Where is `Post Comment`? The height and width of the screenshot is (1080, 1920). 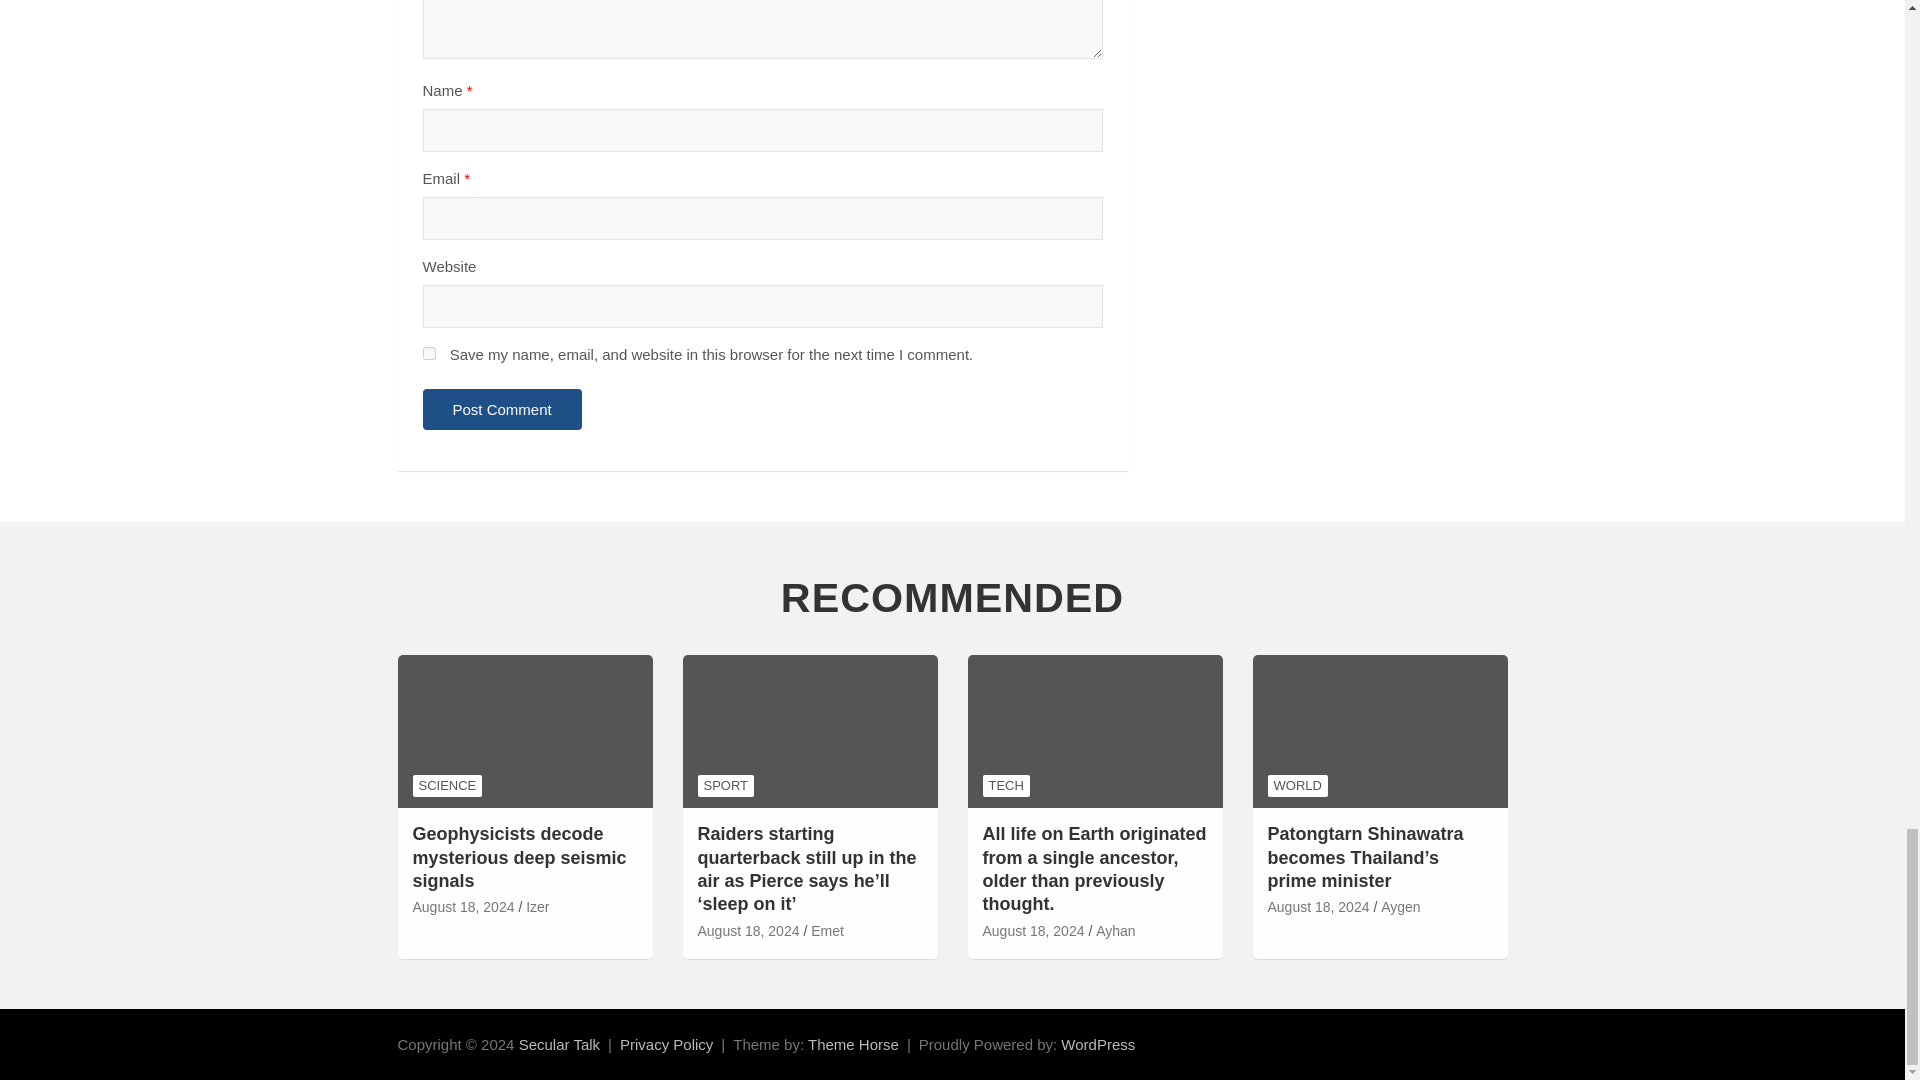 Post Comment is located at coordinates (502, 408).